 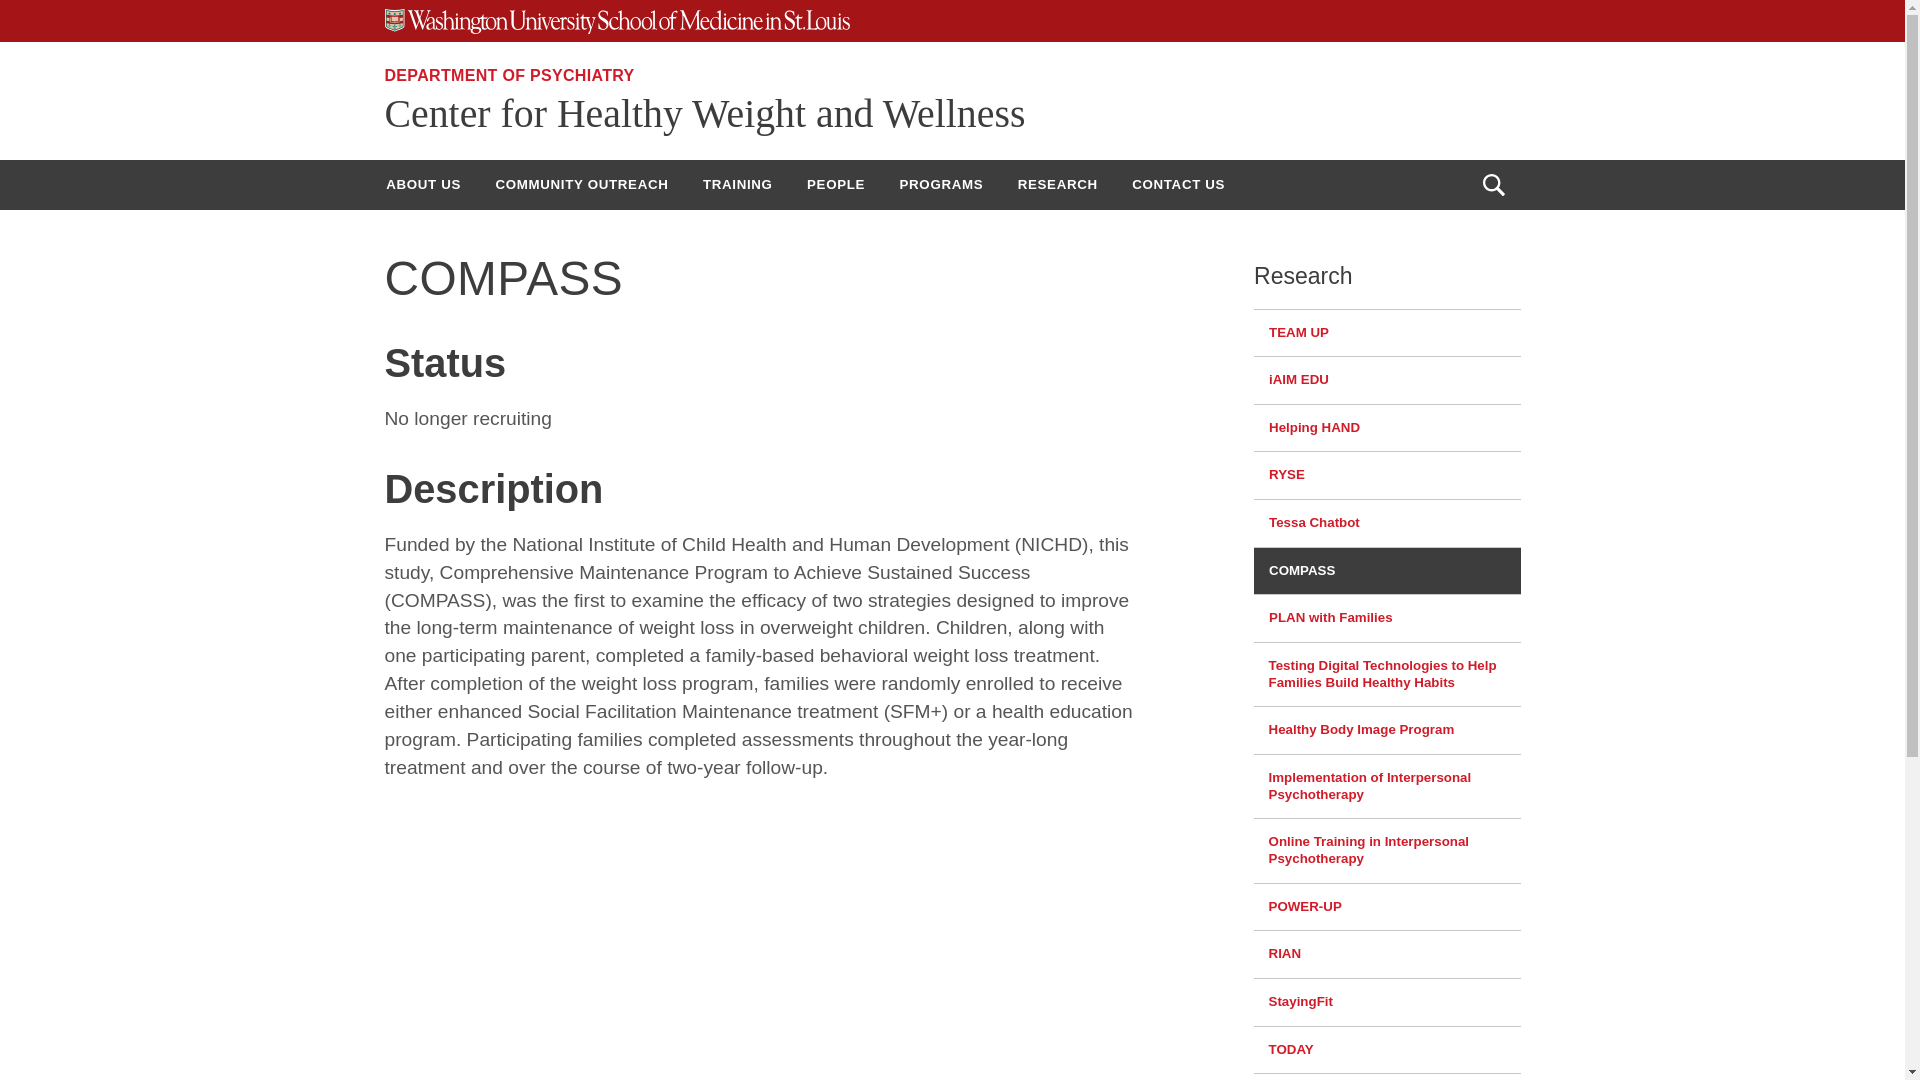 I want to click on DEPARTMENT OF PSYCHIATRY, so click(x=508, y=75).